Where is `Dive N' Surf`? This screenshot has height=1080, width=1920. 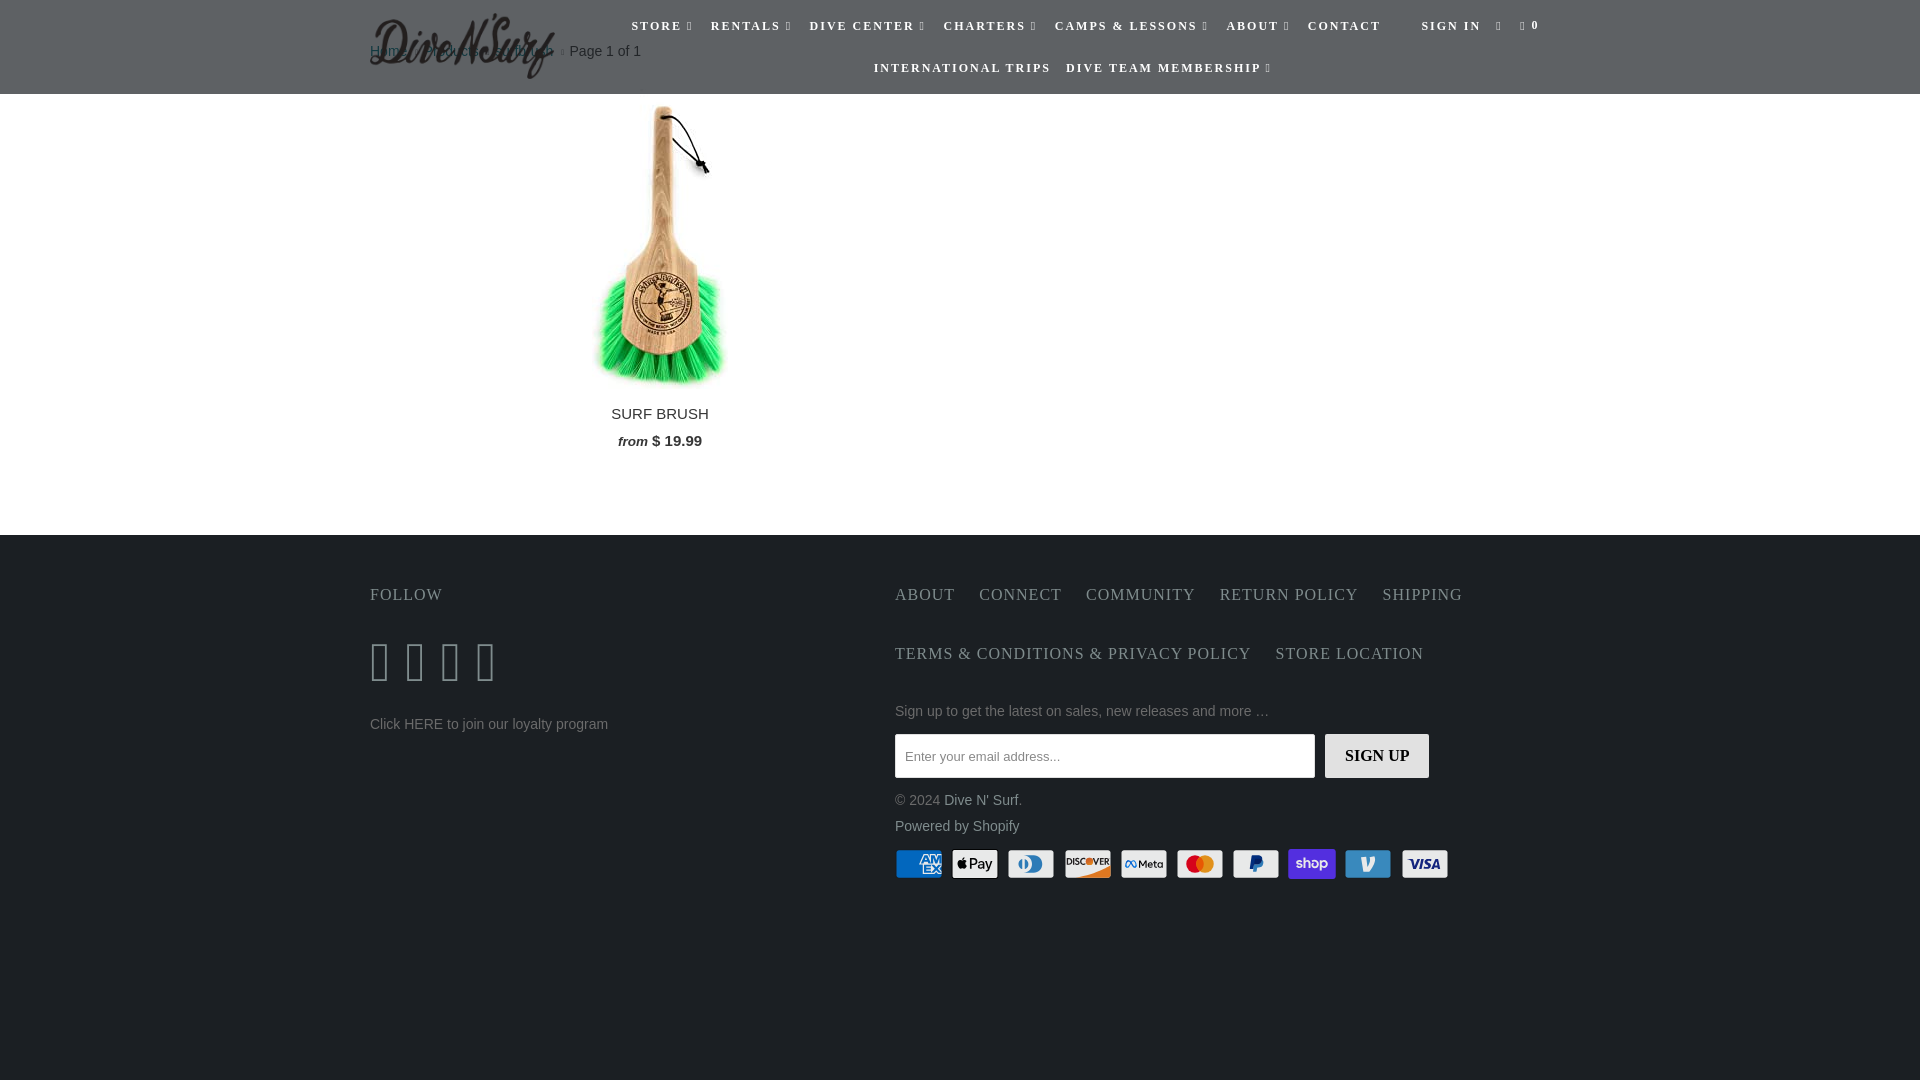 Dive N' Surf is located at coordinates (472, 46).